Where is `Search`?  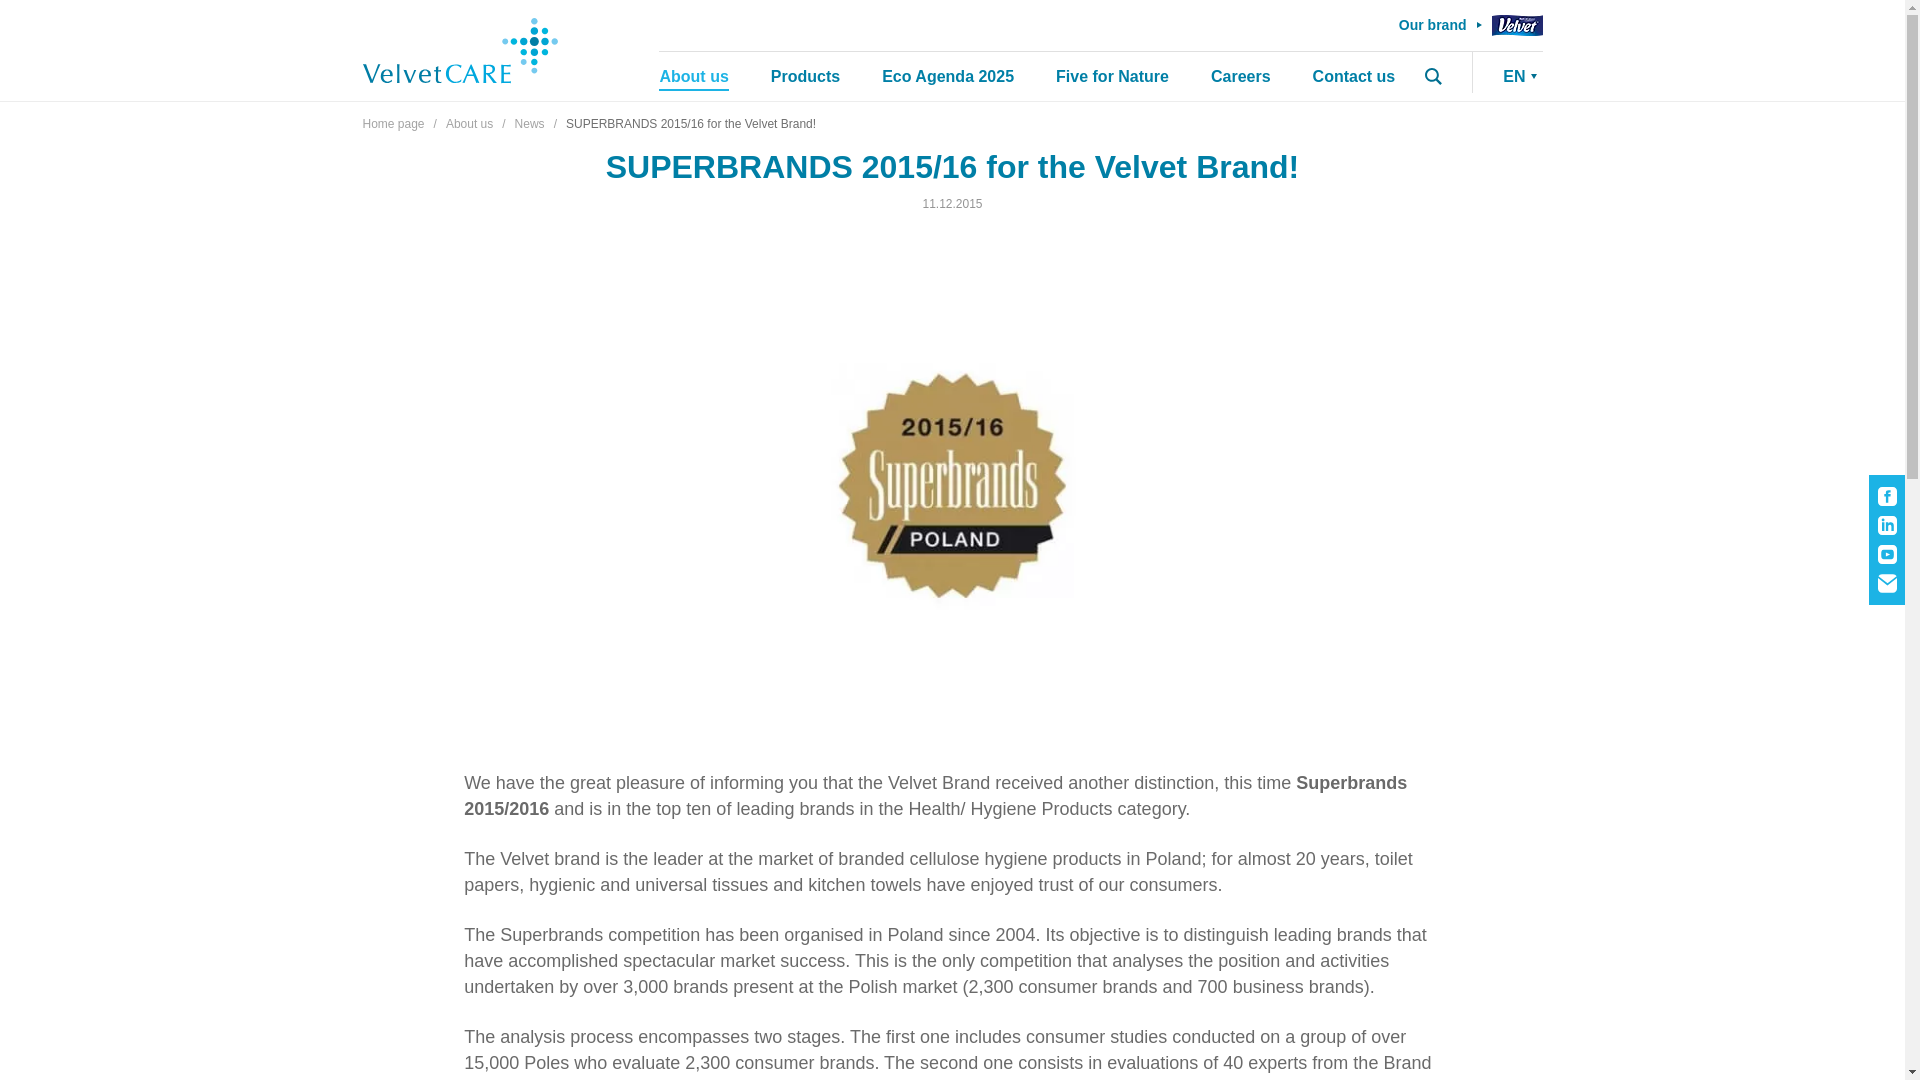 Search is located at coordinates (1432, 76).